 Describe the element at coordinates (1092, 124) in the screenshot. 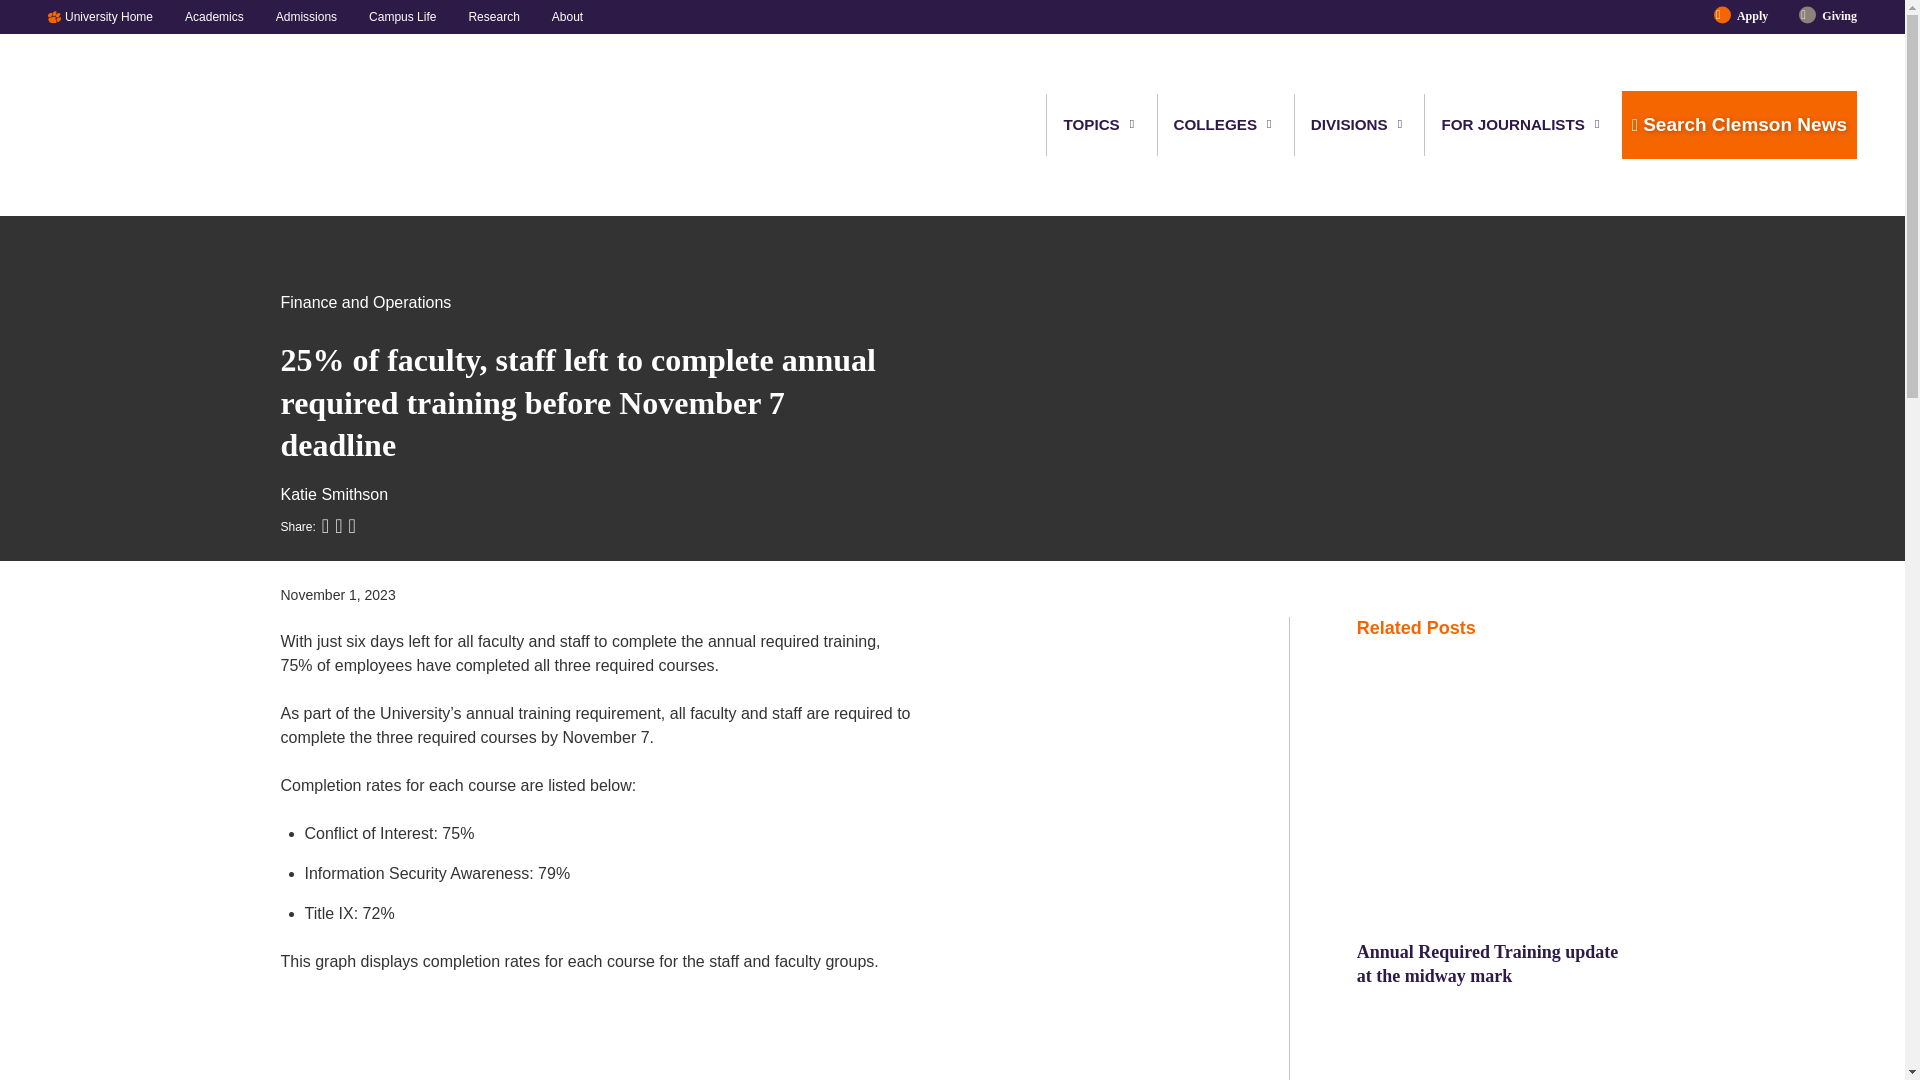

I see `TOPICS` at that location.